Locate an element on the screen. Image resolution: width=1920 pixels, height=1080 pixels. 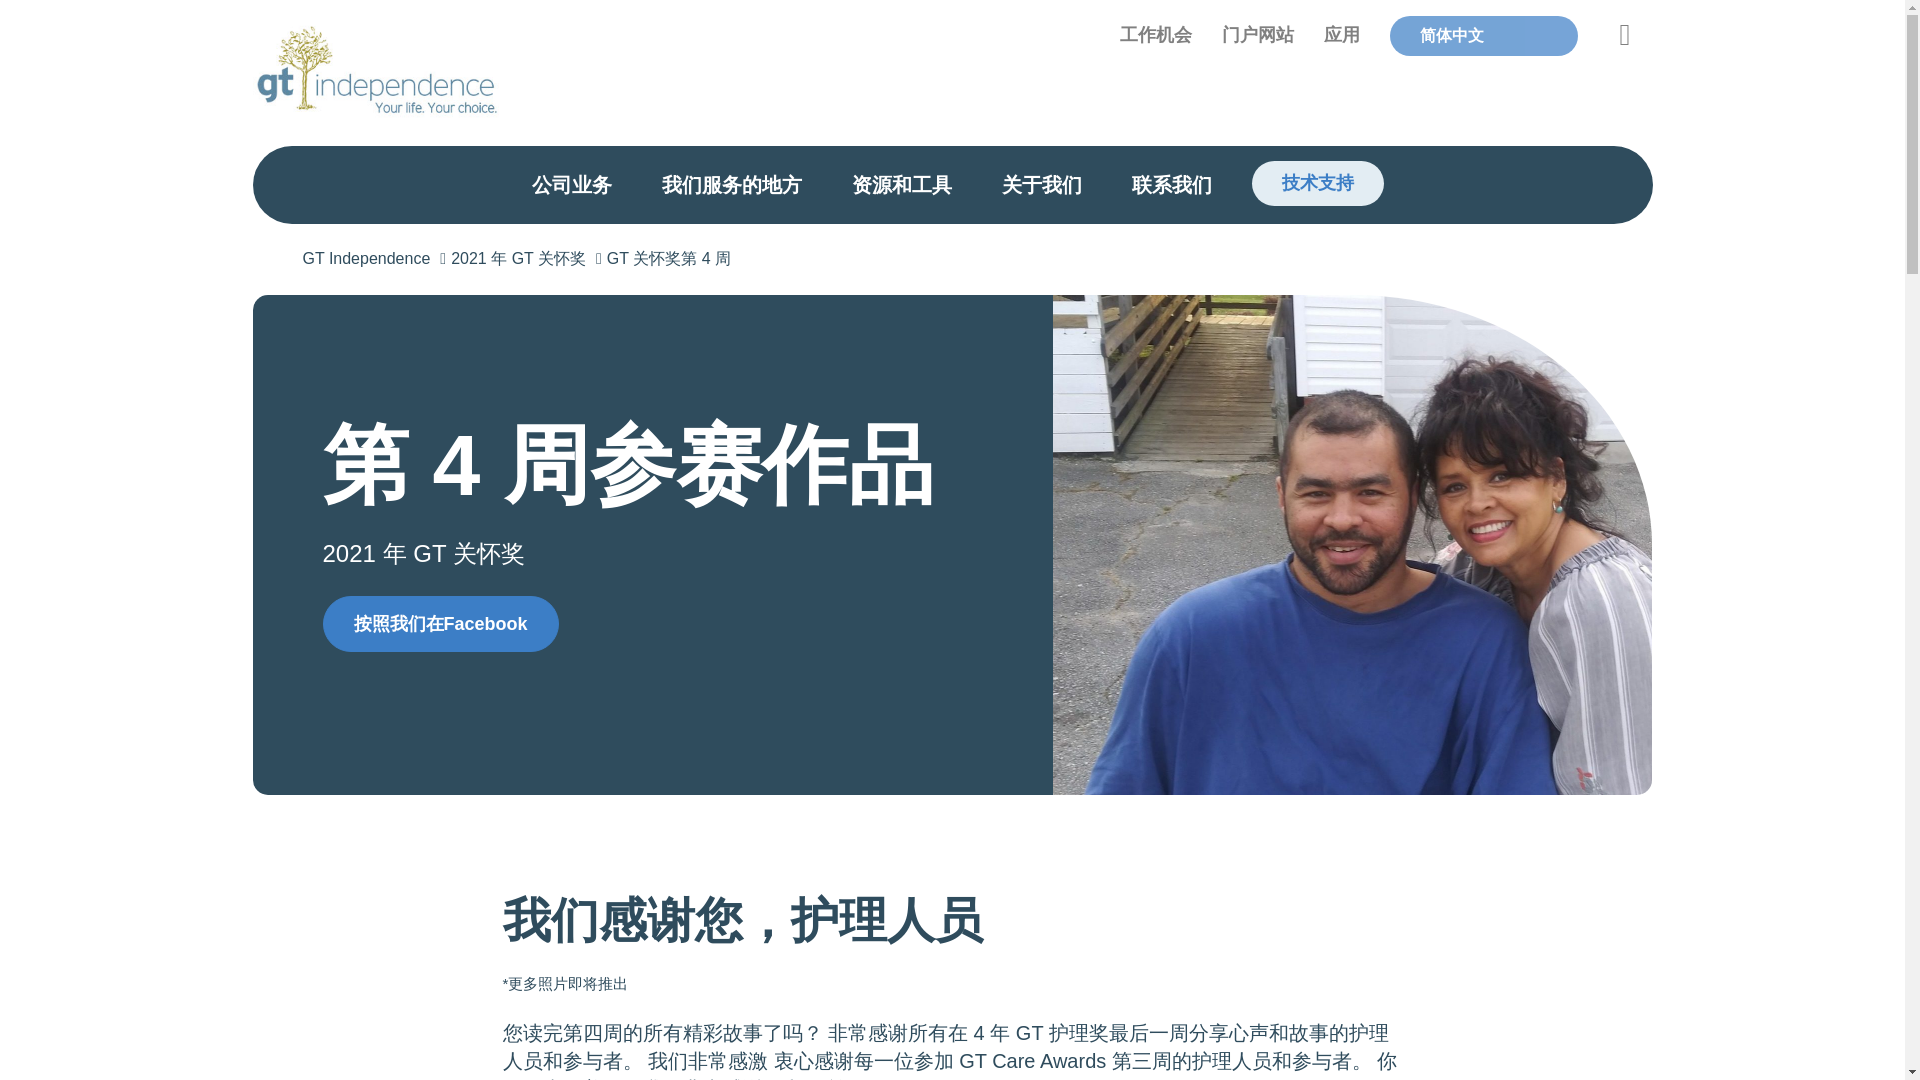
GT Independence is located at coordinates (376, 258).